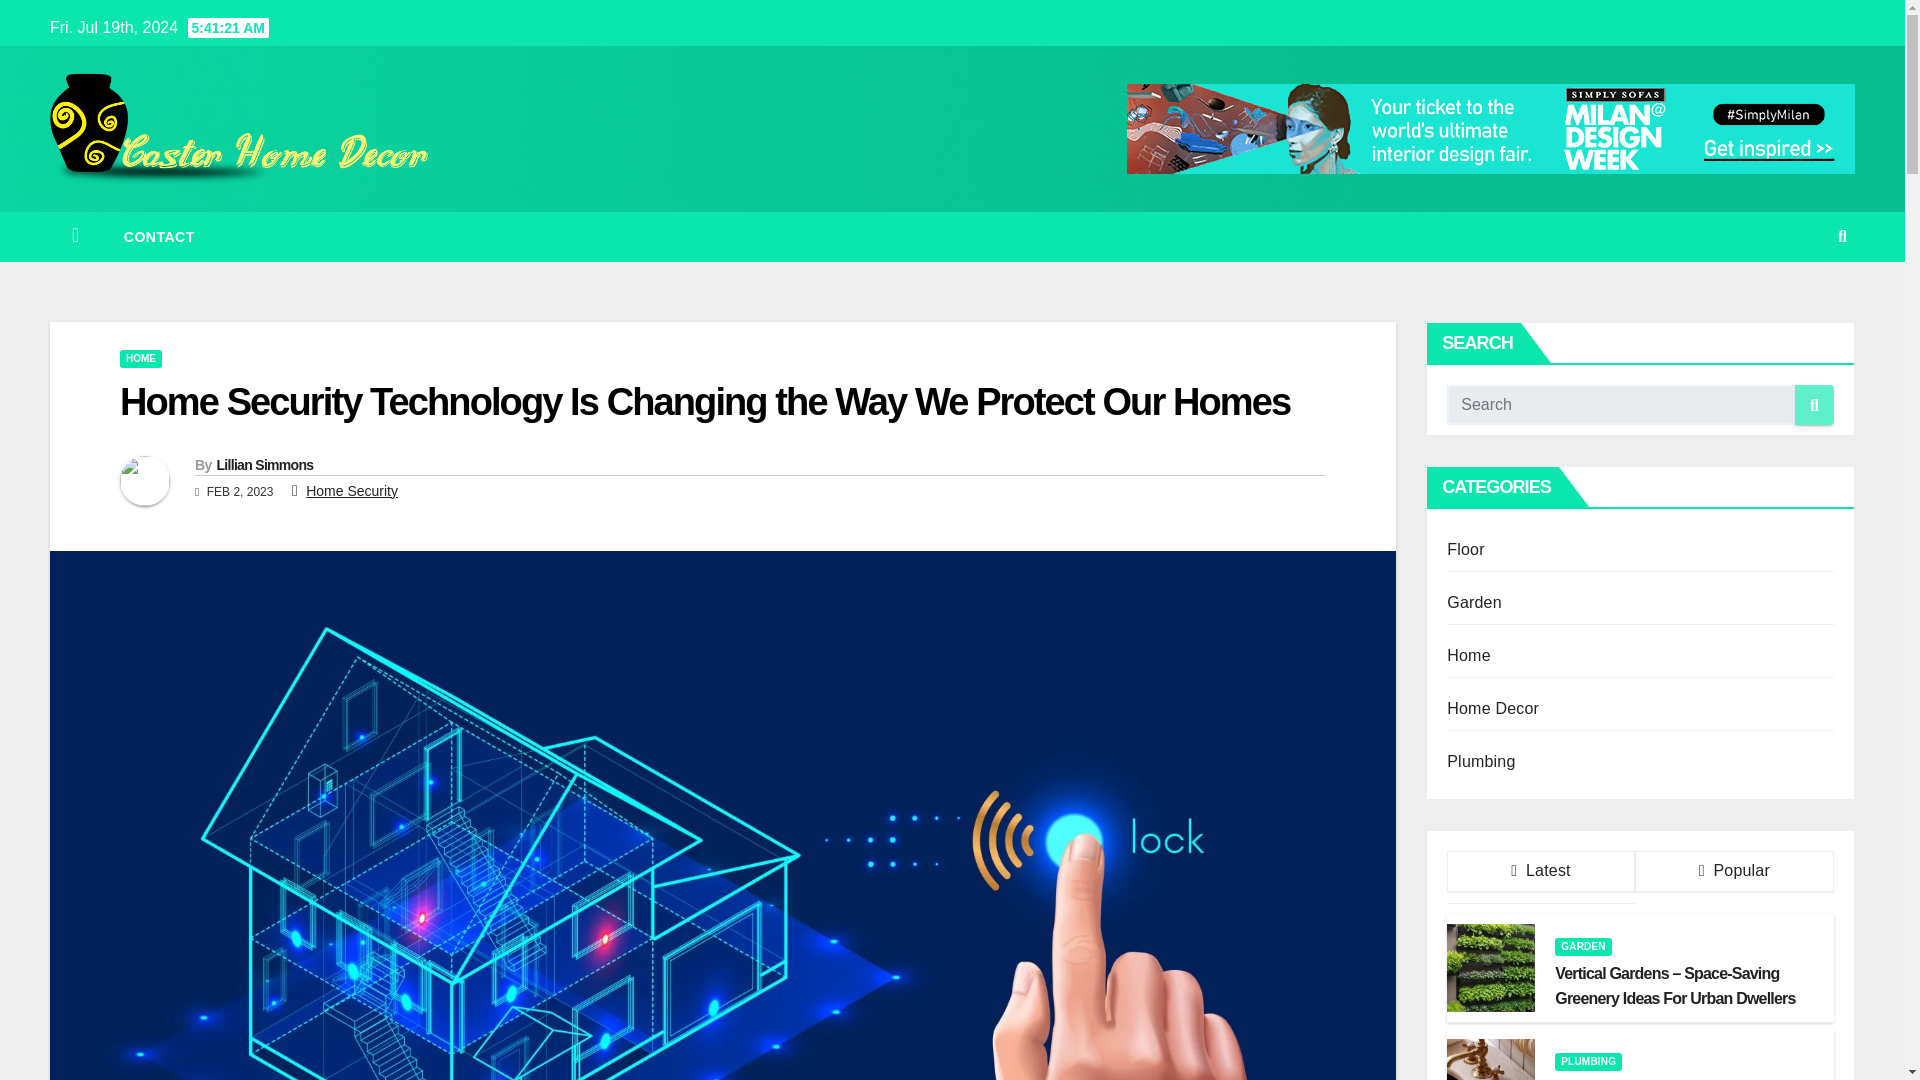 The image size is (1920, 1080). I want to click on Lillian Simmons, so click(264, 464).